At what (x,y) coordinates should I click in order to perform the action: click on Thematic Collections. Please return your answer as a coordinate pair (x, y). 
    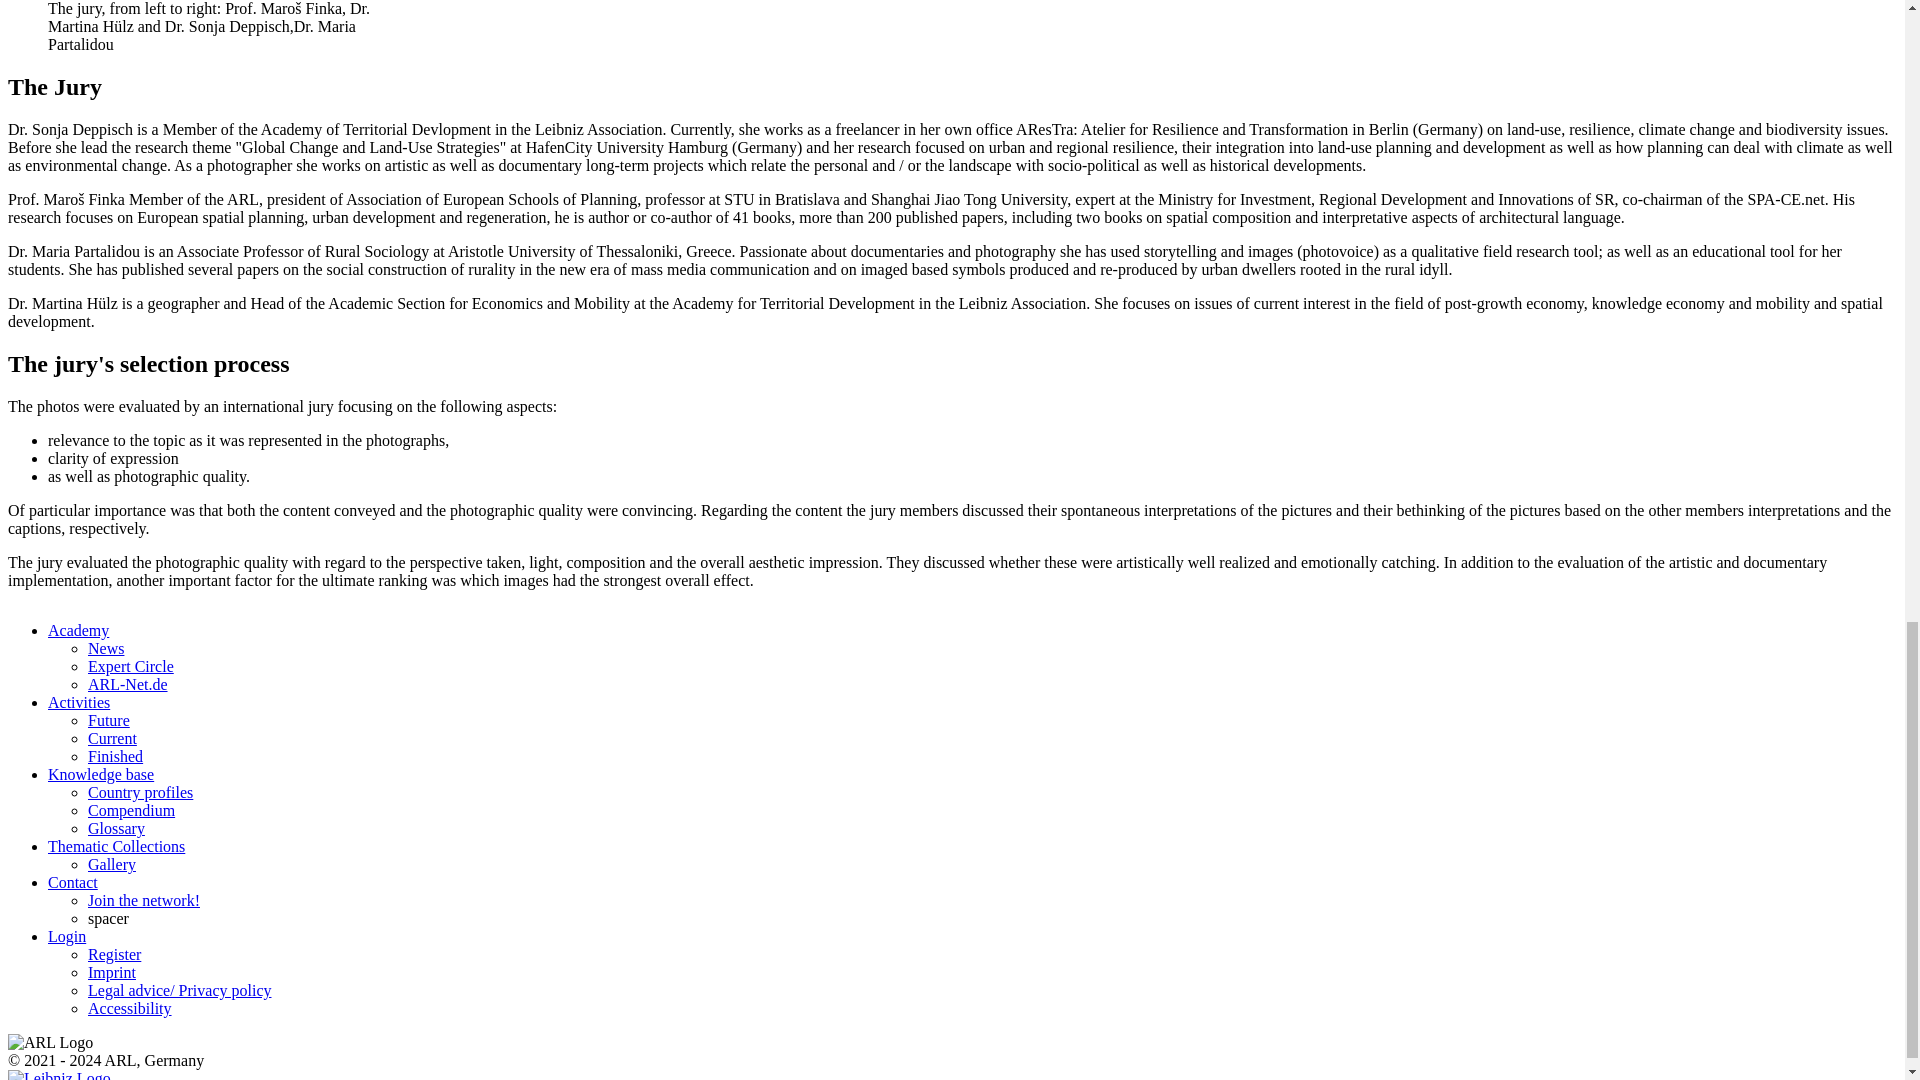
    Looking at the image, I should click on (116, 846).